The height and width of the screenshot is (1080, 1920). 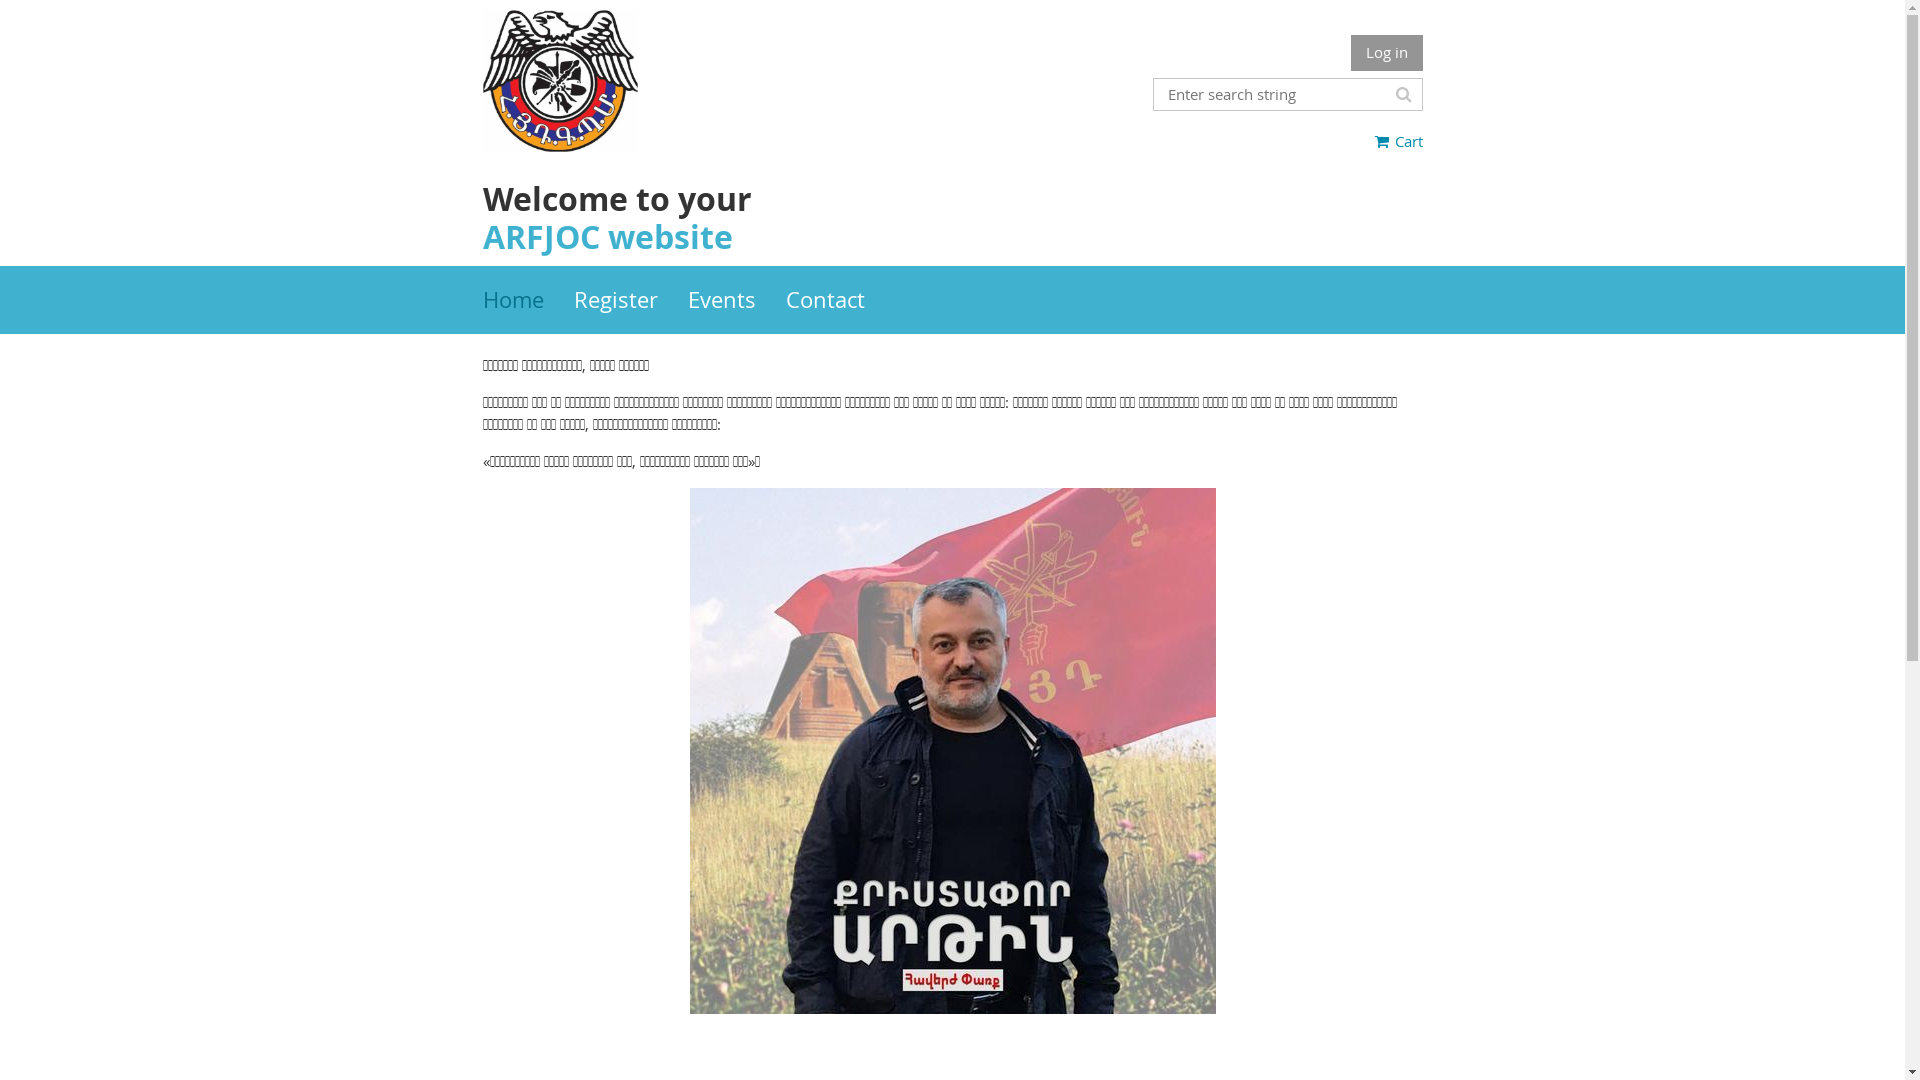 I want to click on Events, so click(x=737, y=300).